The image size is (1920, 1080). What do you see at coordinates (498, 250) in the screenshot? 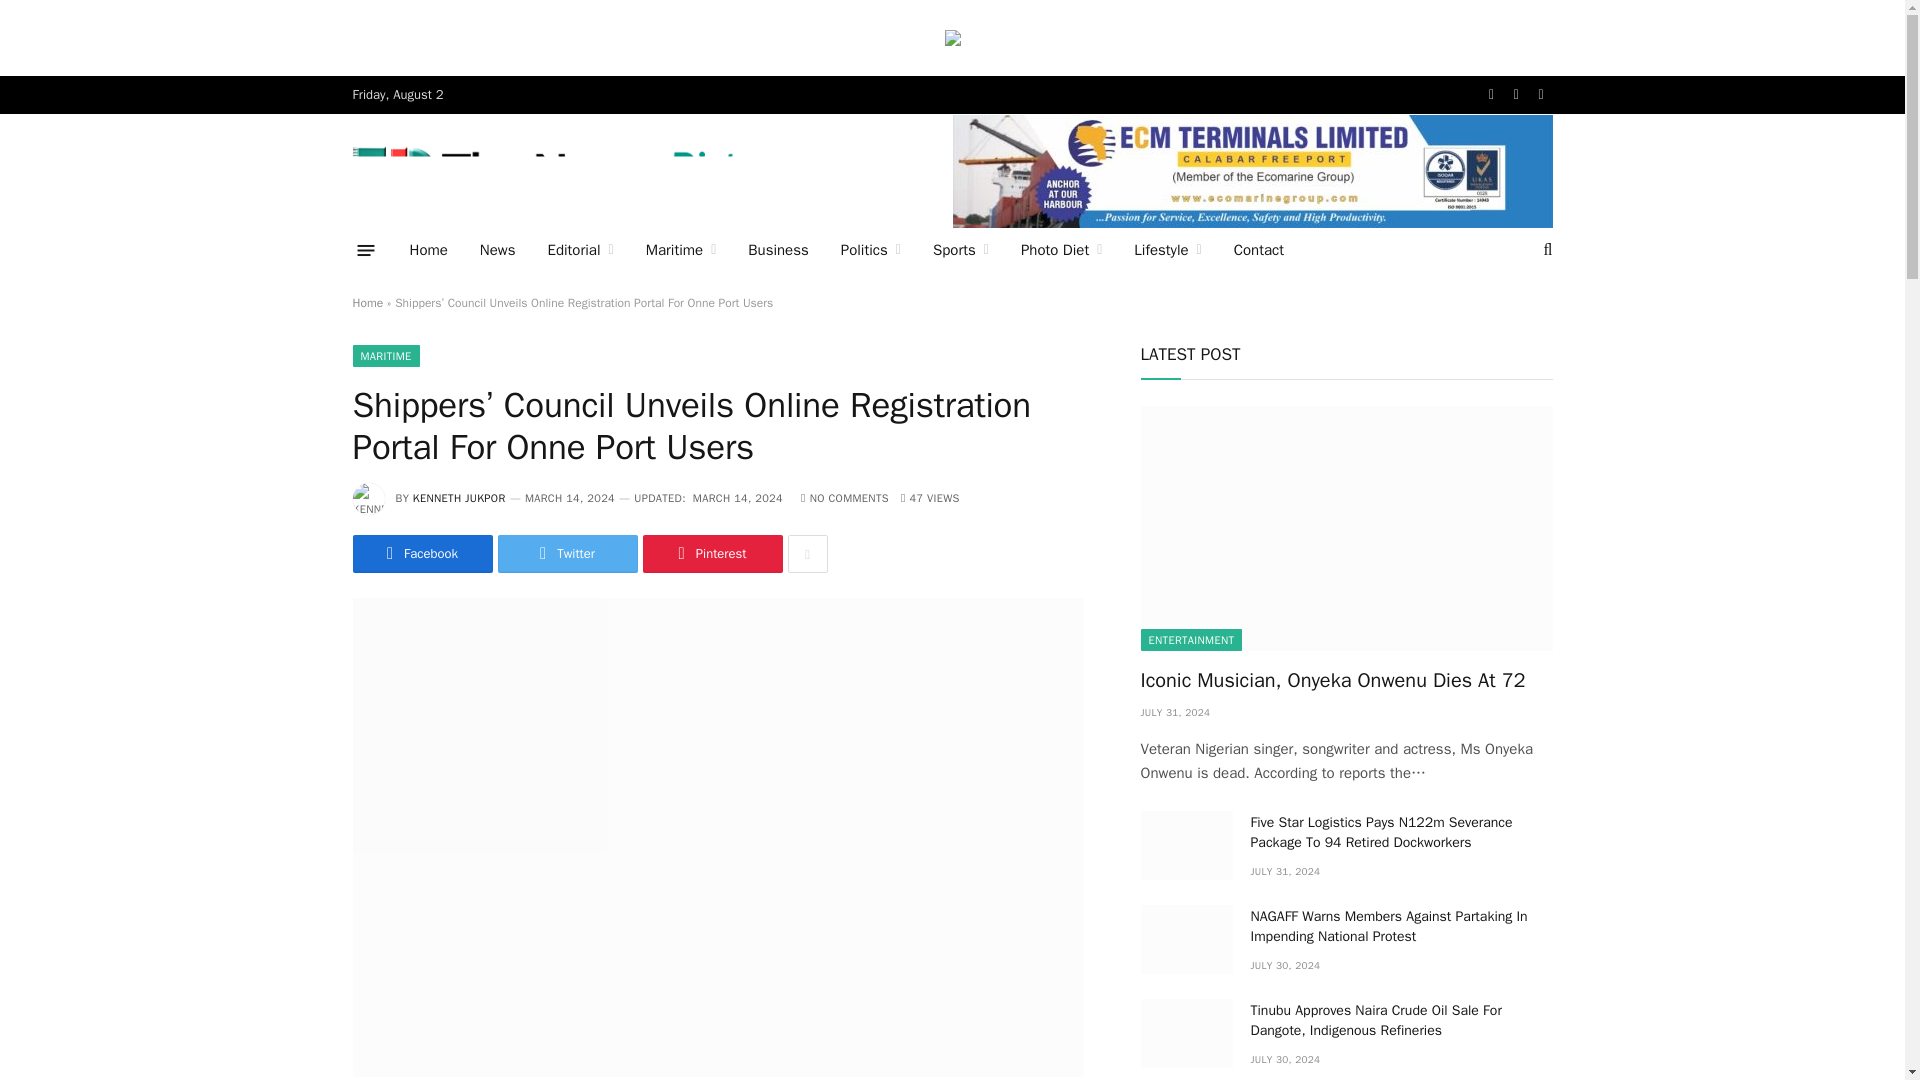
I see `News` at bounding box center [498, 250].